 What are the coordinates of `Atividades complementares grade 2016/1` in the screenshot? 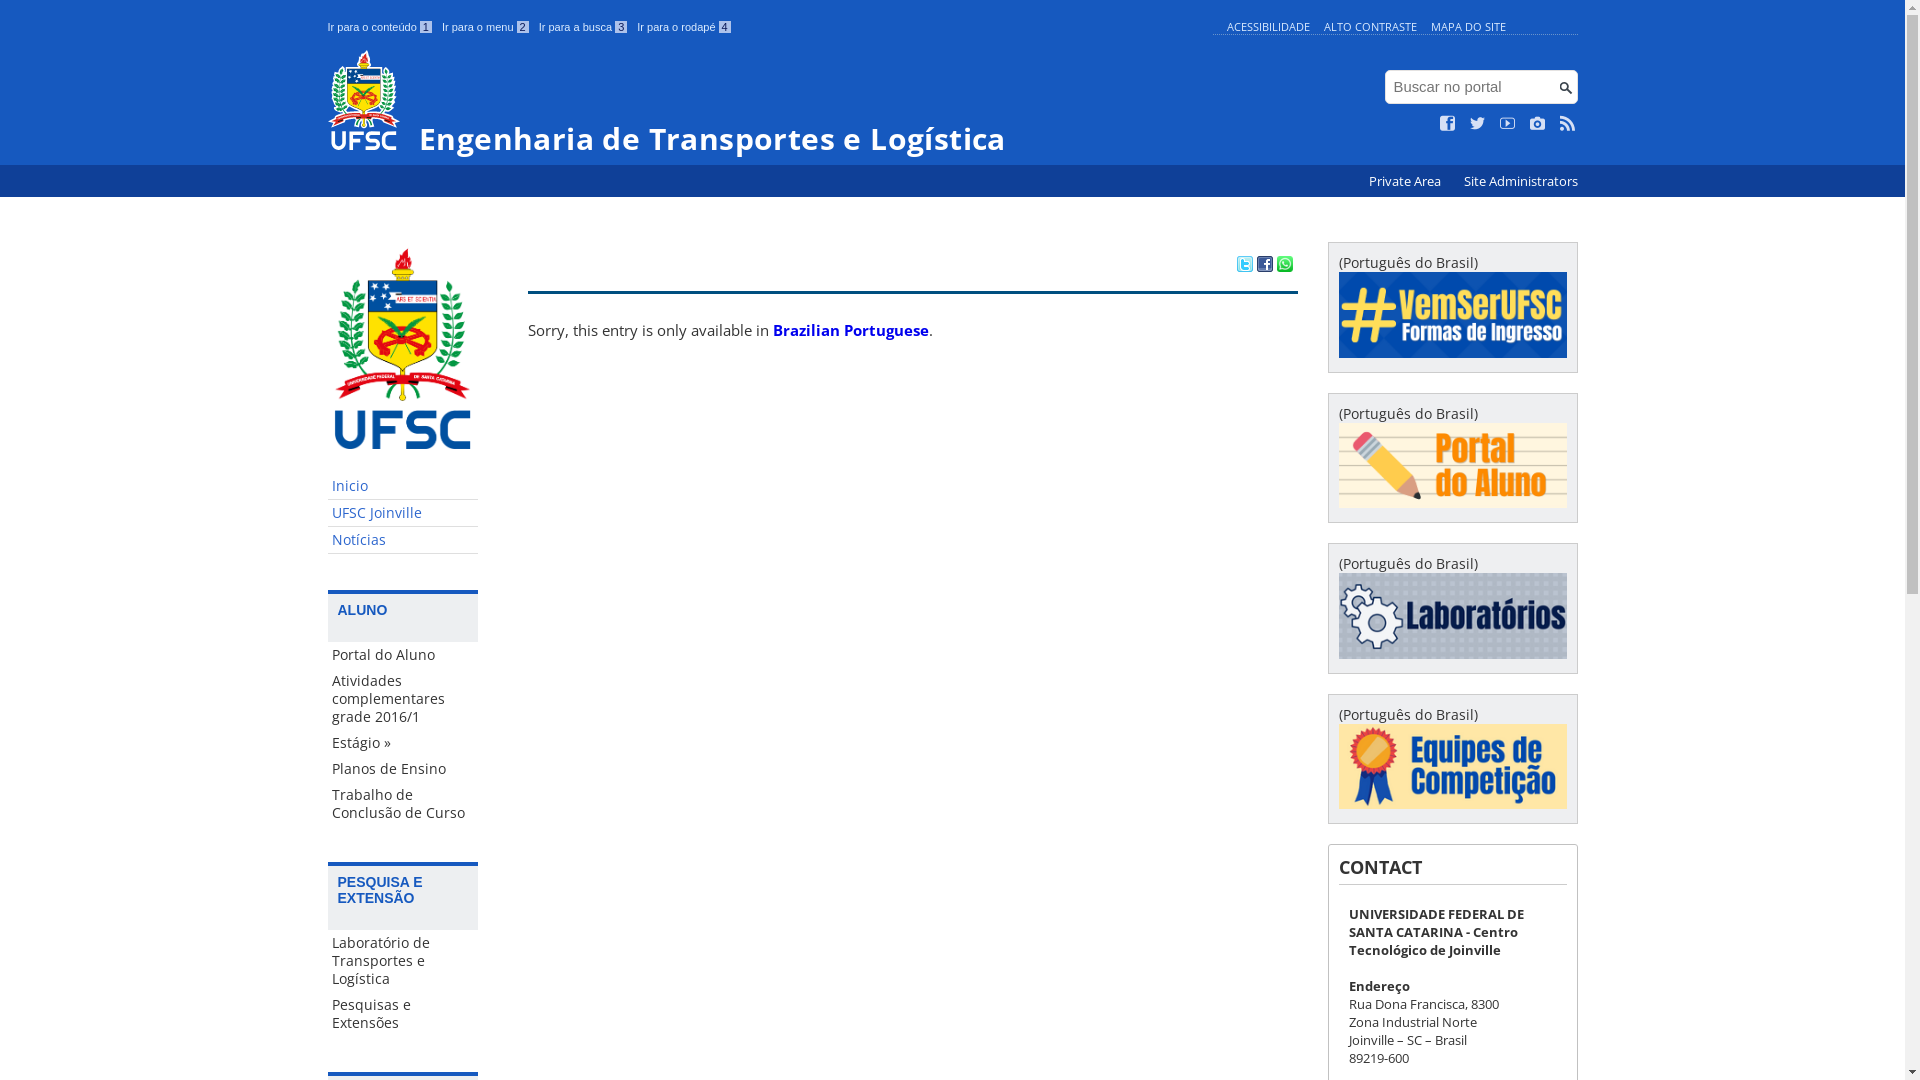 It's located at (403, 699).